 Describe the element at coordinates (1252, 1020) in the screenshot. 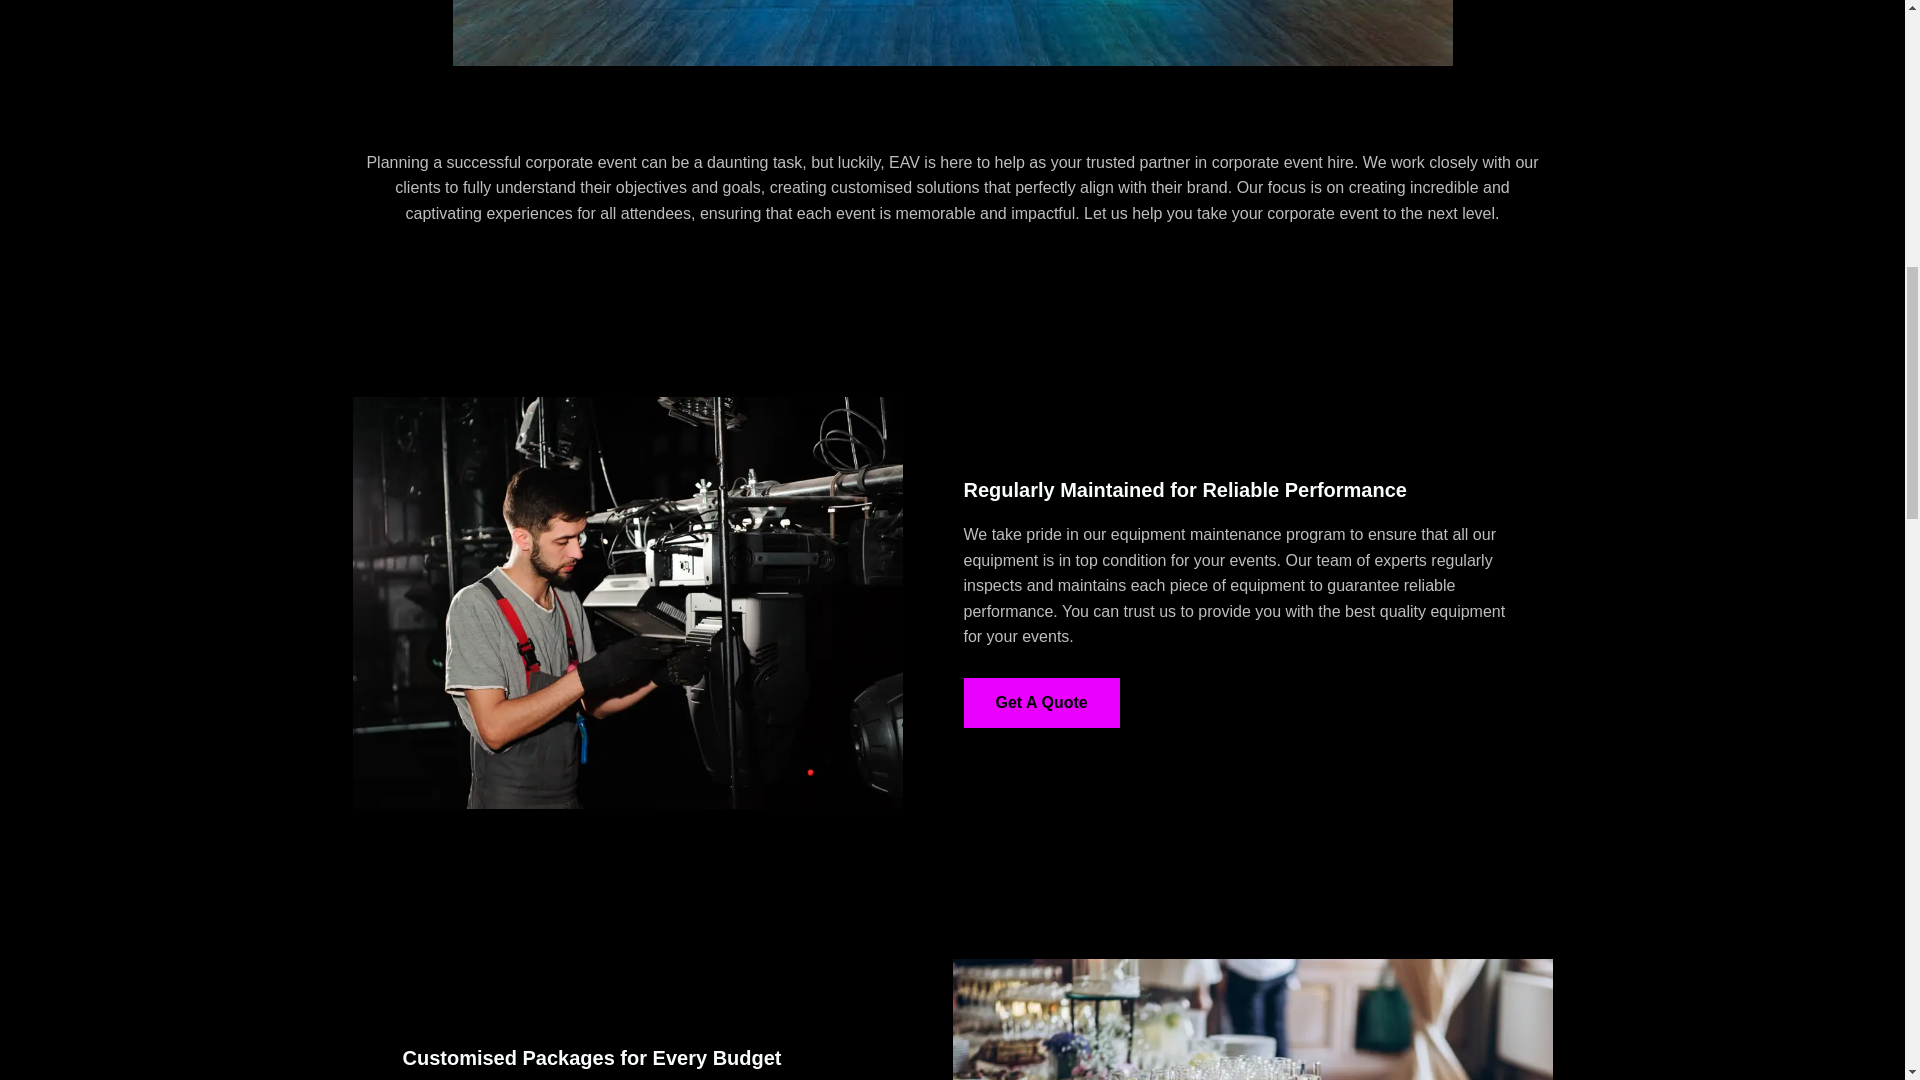

I see `corporate events champagne and canapes` at that location.